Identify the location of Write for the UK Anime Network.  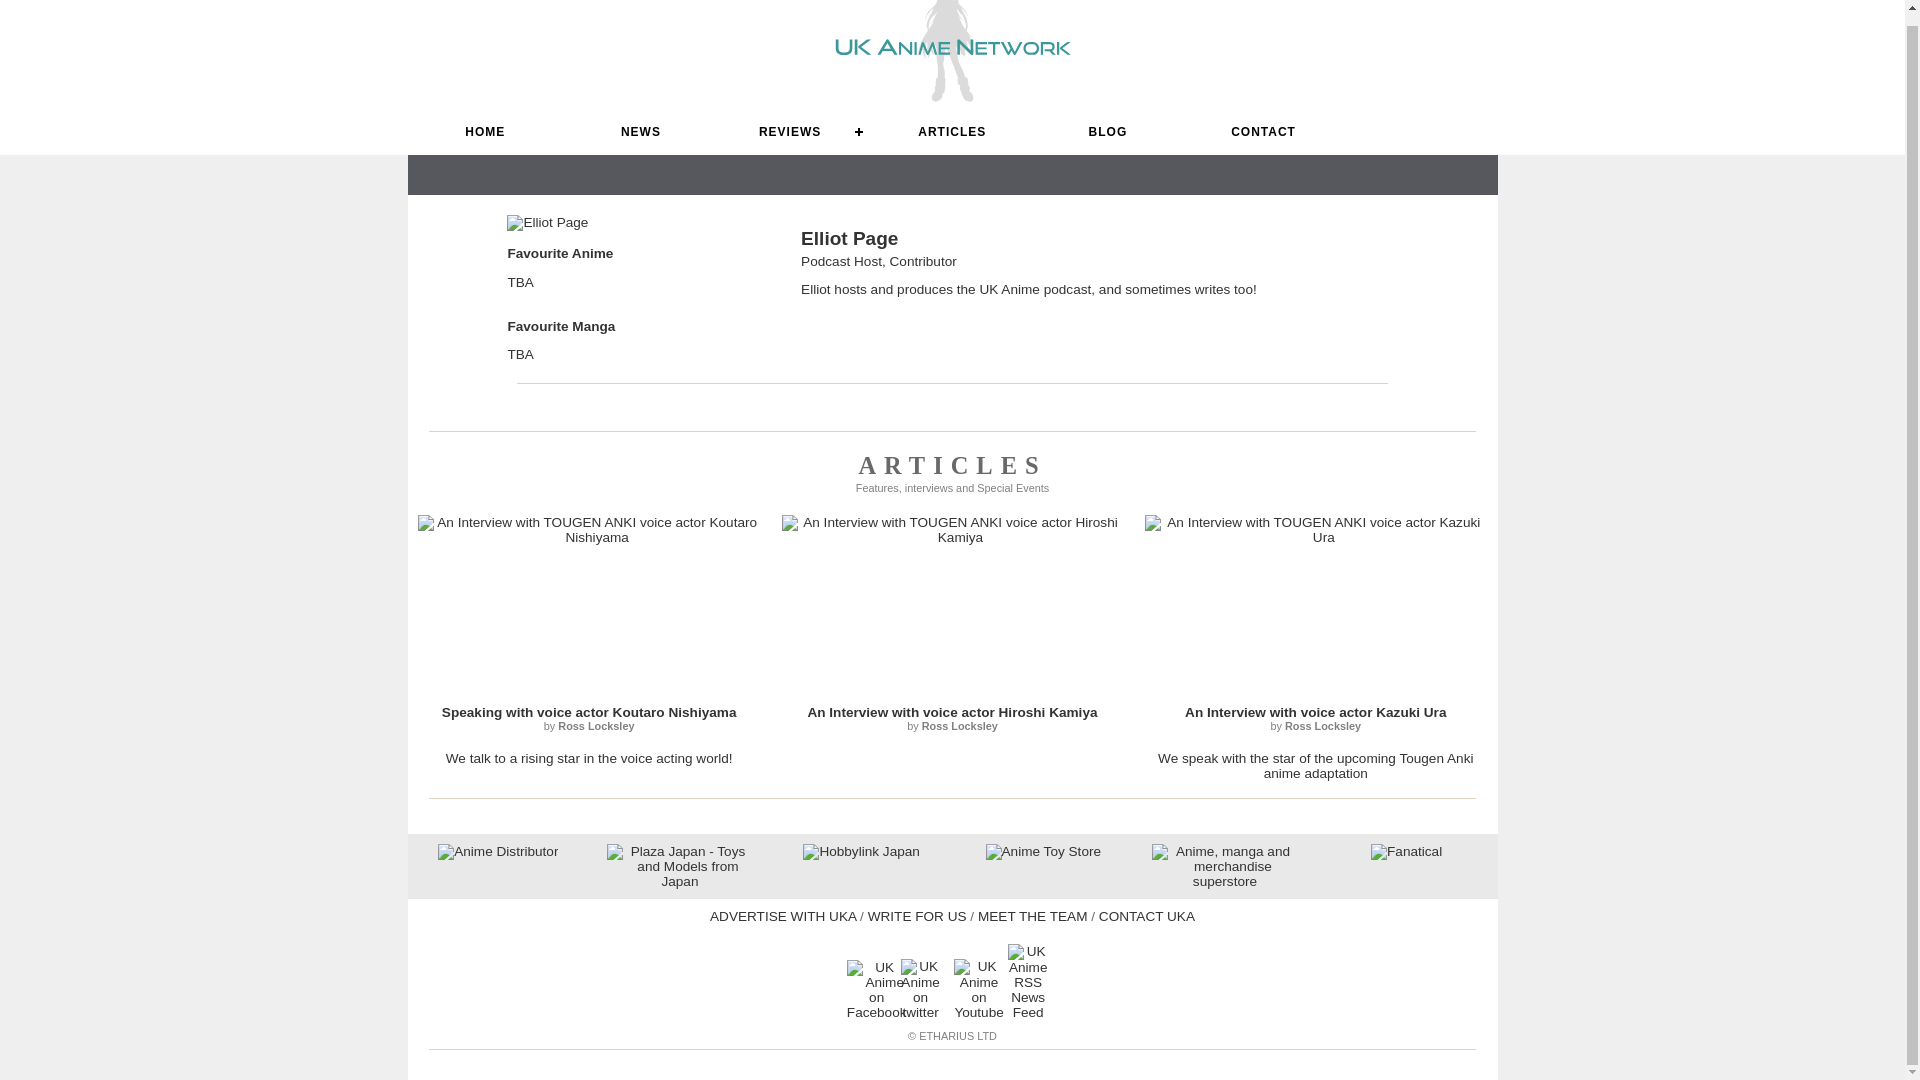
(1146, 916).